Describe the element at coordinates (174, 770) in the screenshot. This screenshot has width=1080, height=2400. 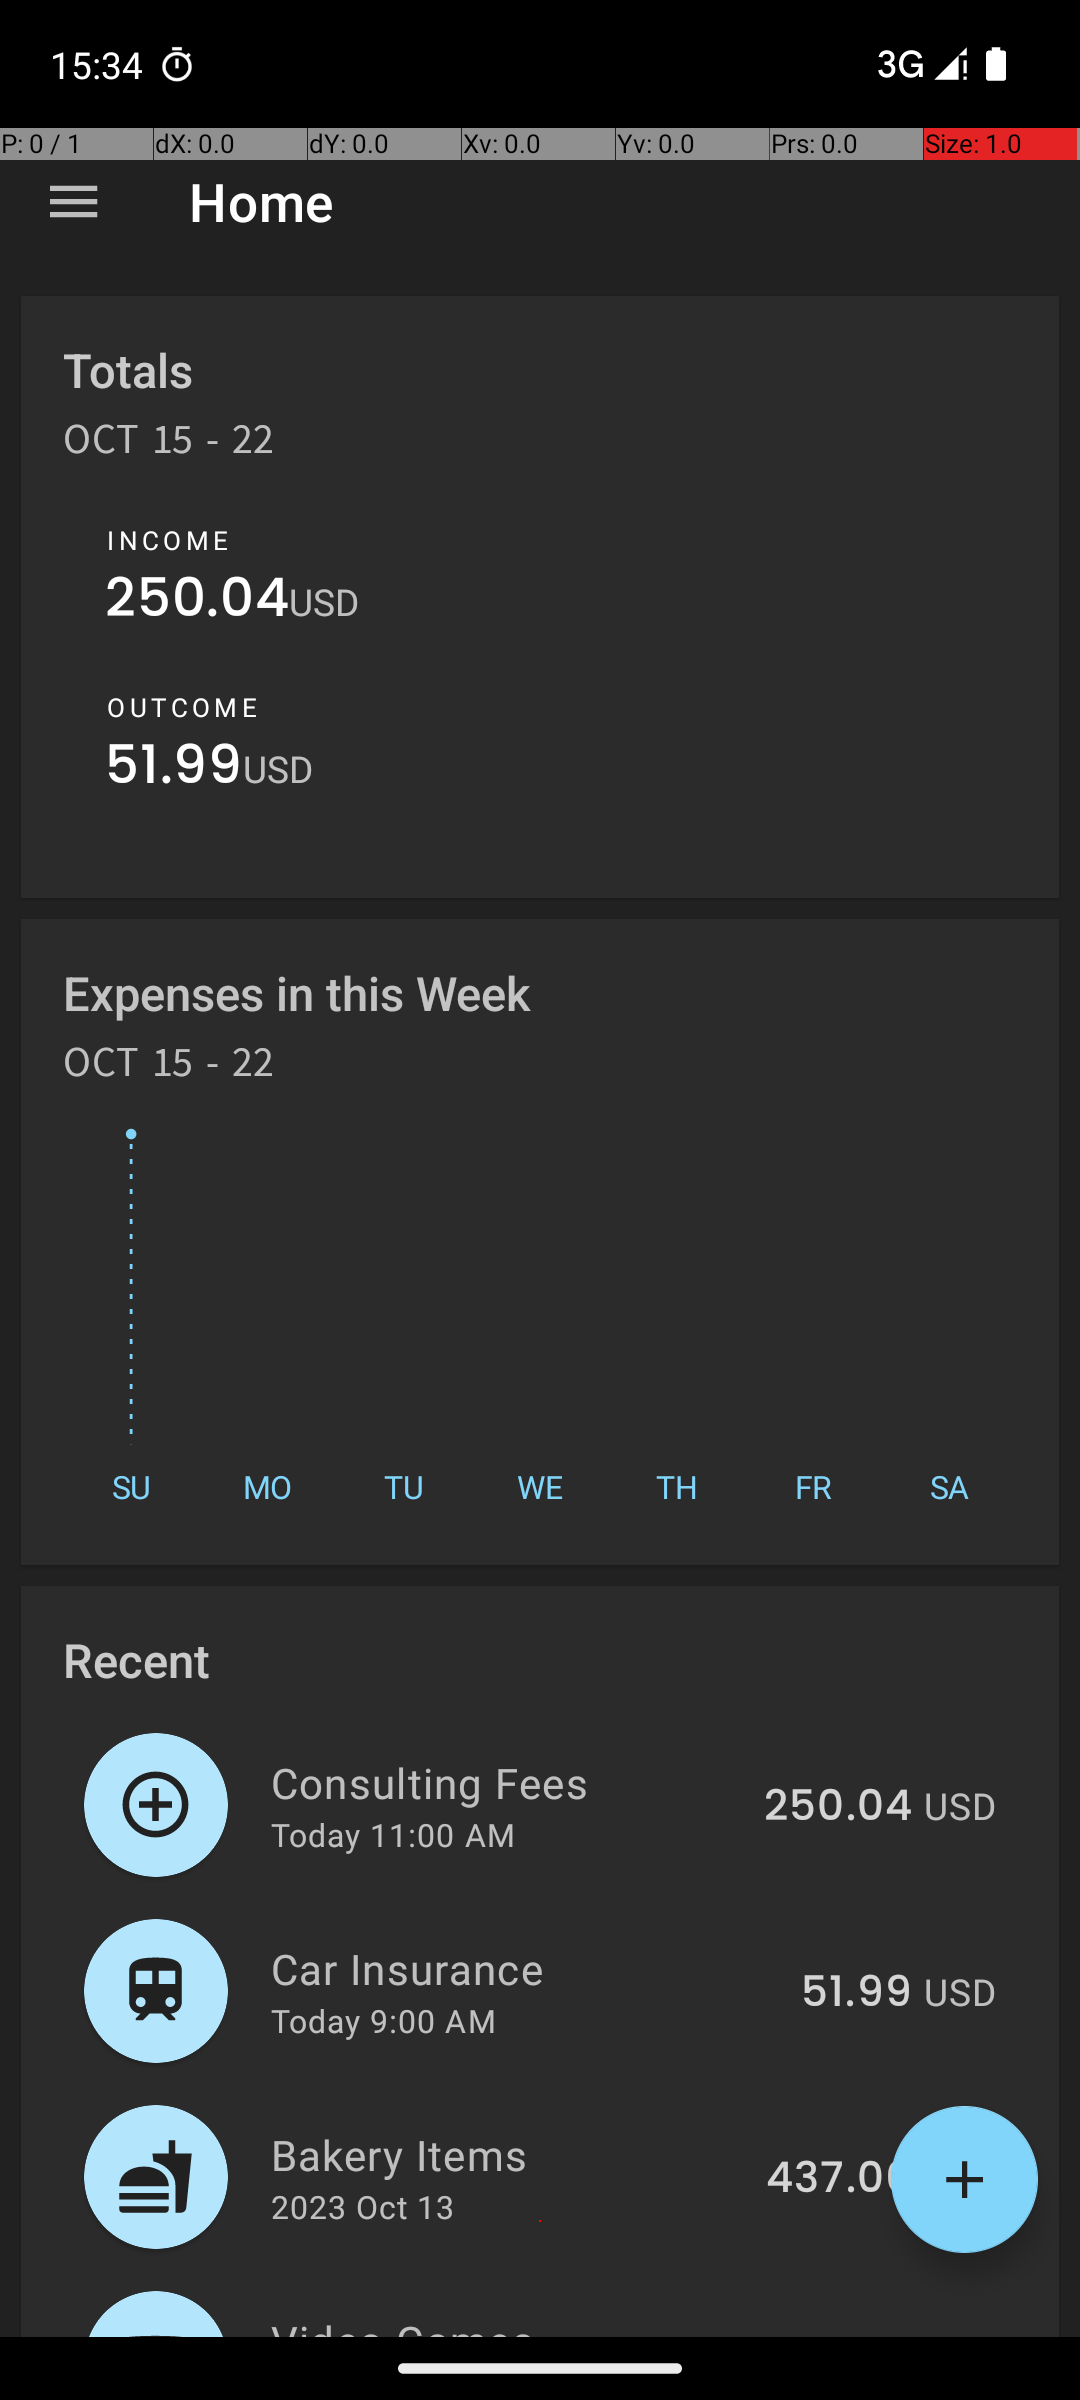
I see `51.99` at that location.